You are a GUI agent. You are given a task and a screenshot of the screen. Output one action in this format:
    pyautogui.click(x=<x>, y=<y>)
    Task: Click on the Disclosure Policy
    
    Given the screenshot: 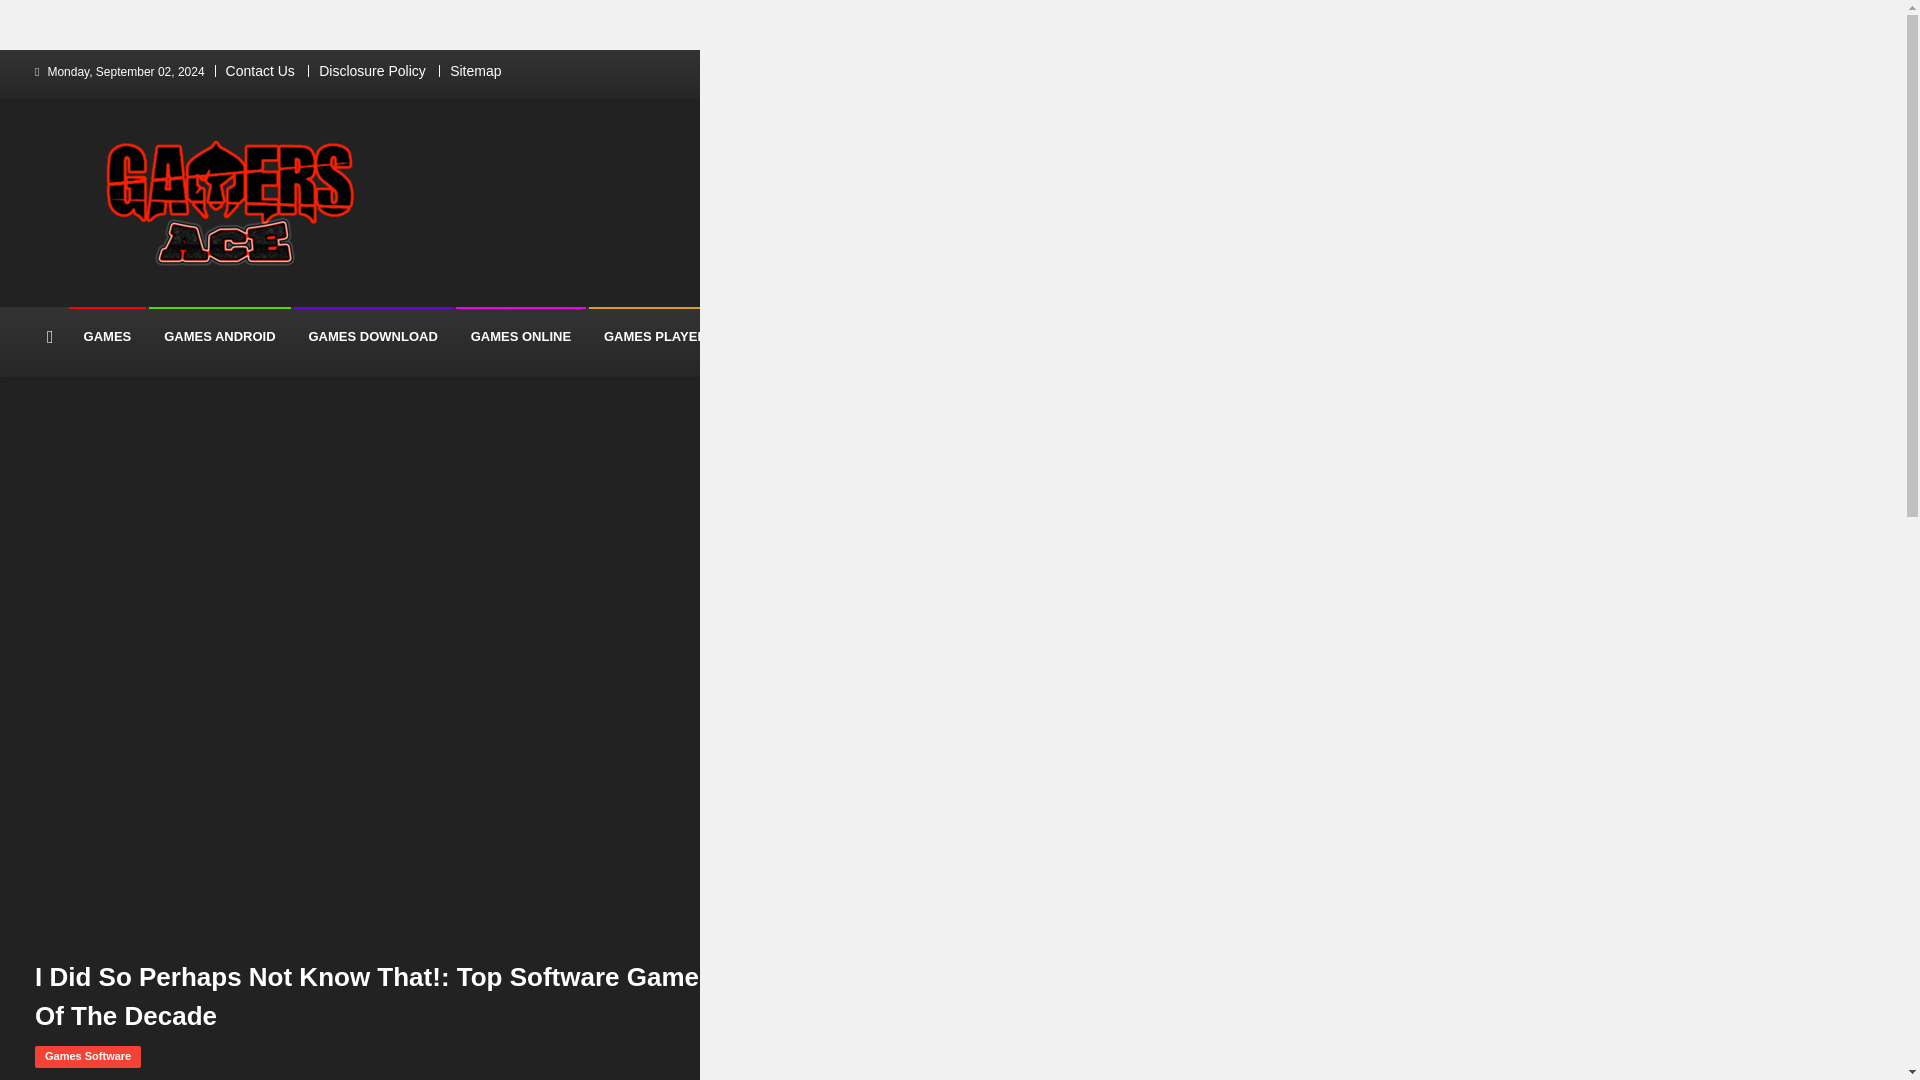 What is the action you would take?
    pyautogui.click(x=372, y=70)
    